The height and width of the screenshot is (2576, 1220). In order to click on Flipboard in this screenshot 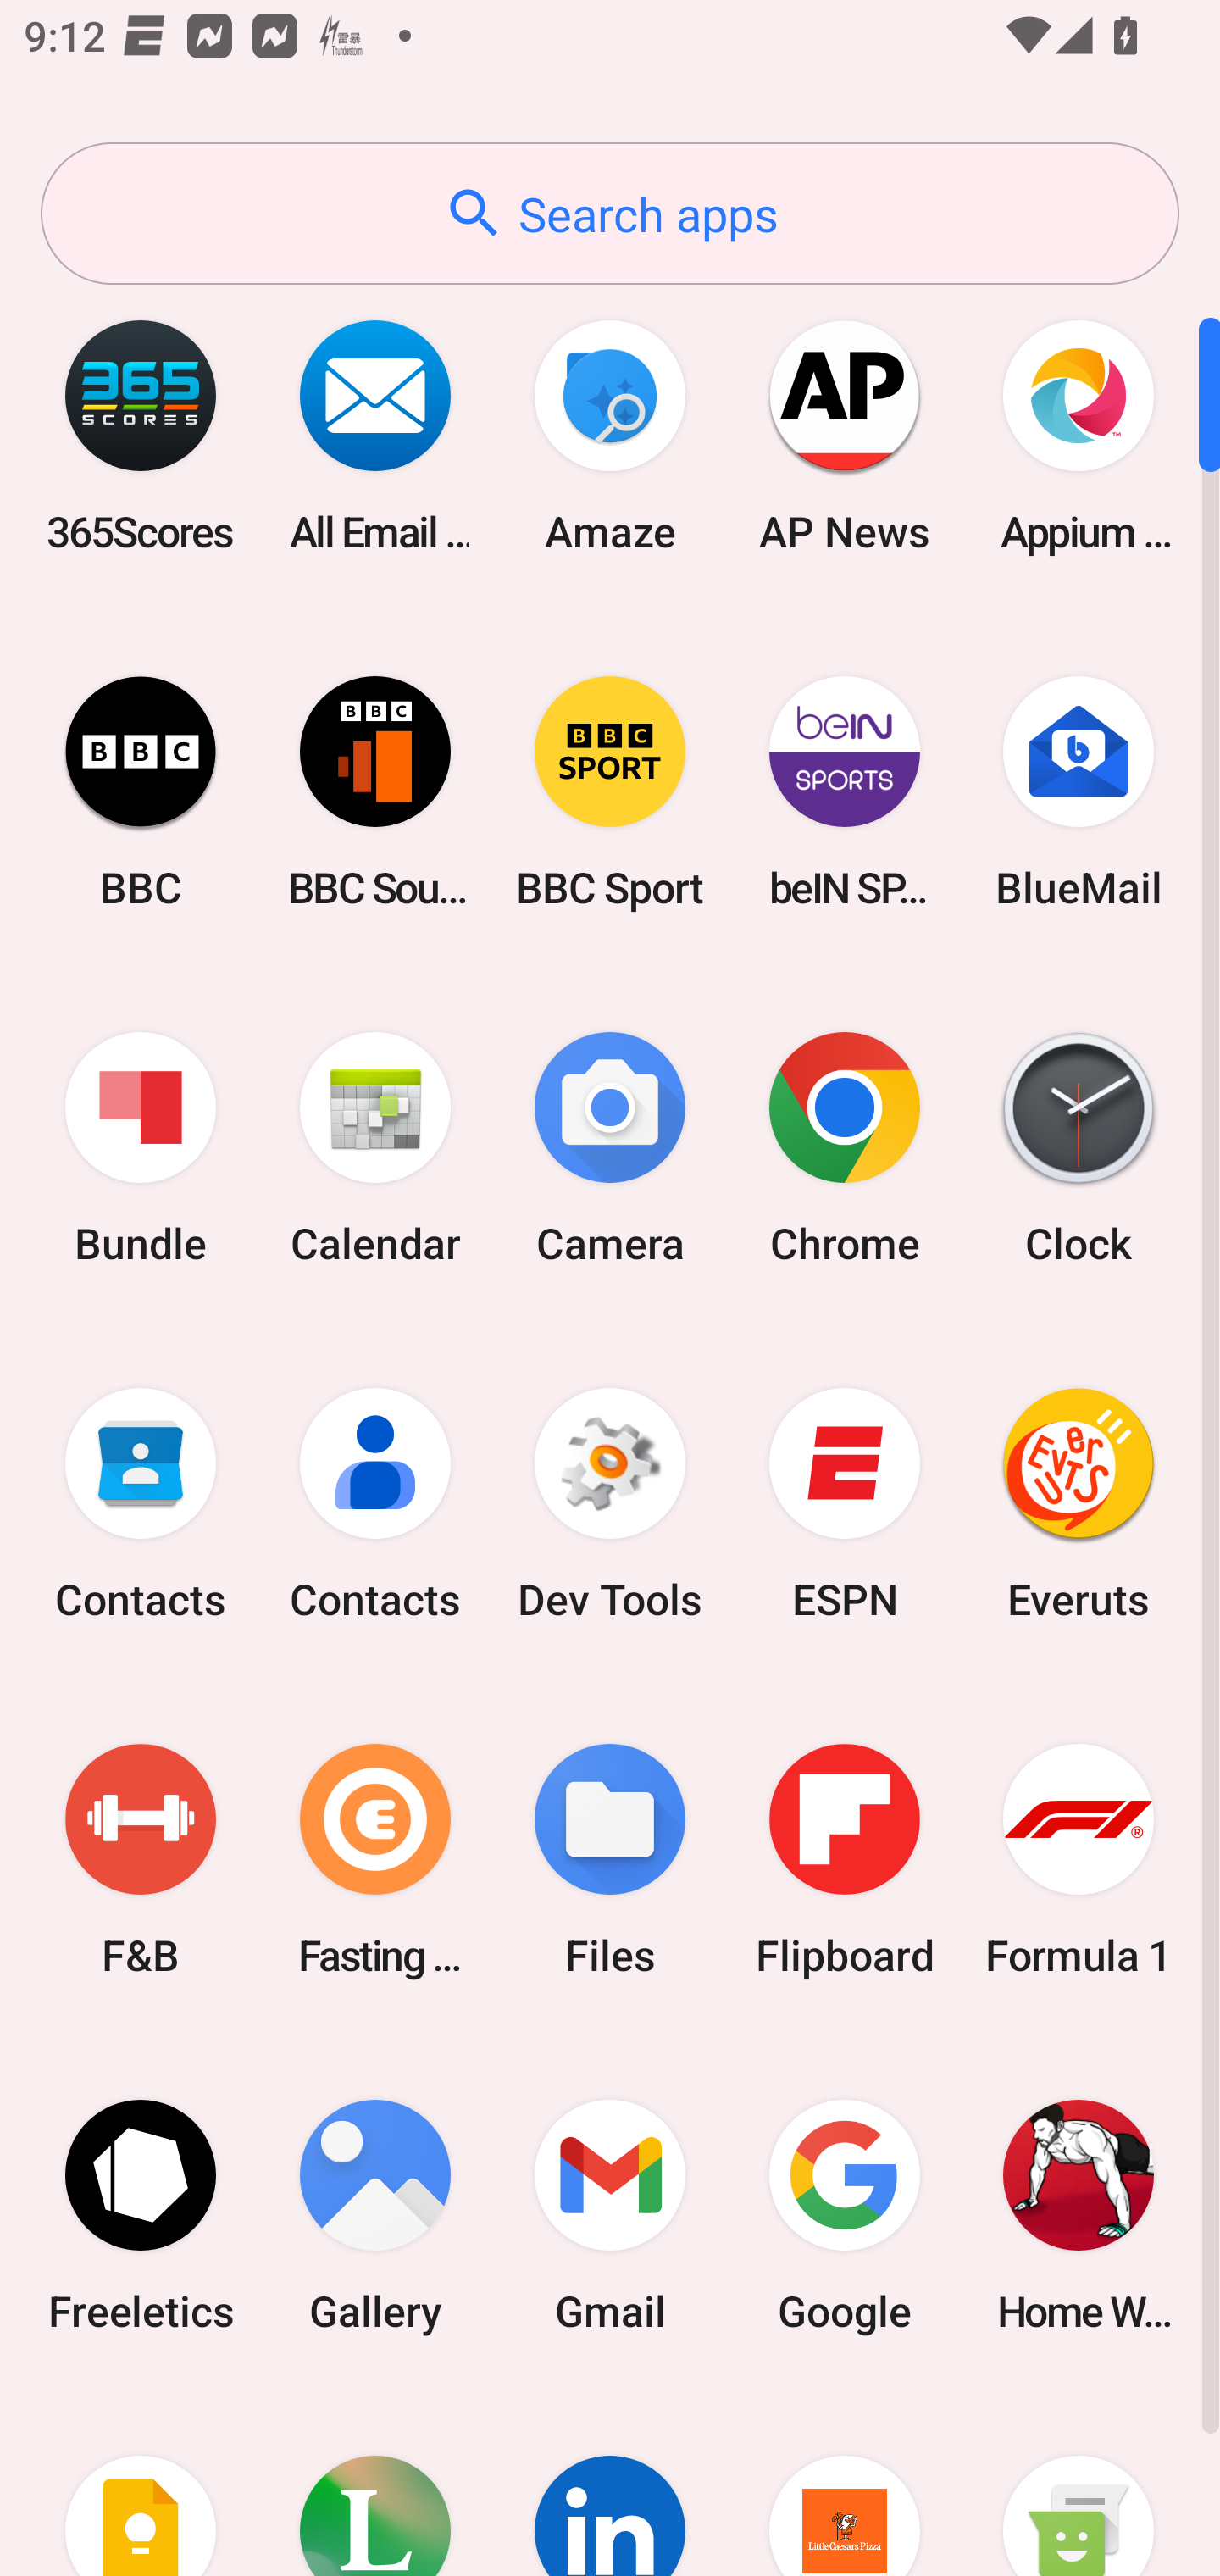, I will do `click(844, 1859)`.